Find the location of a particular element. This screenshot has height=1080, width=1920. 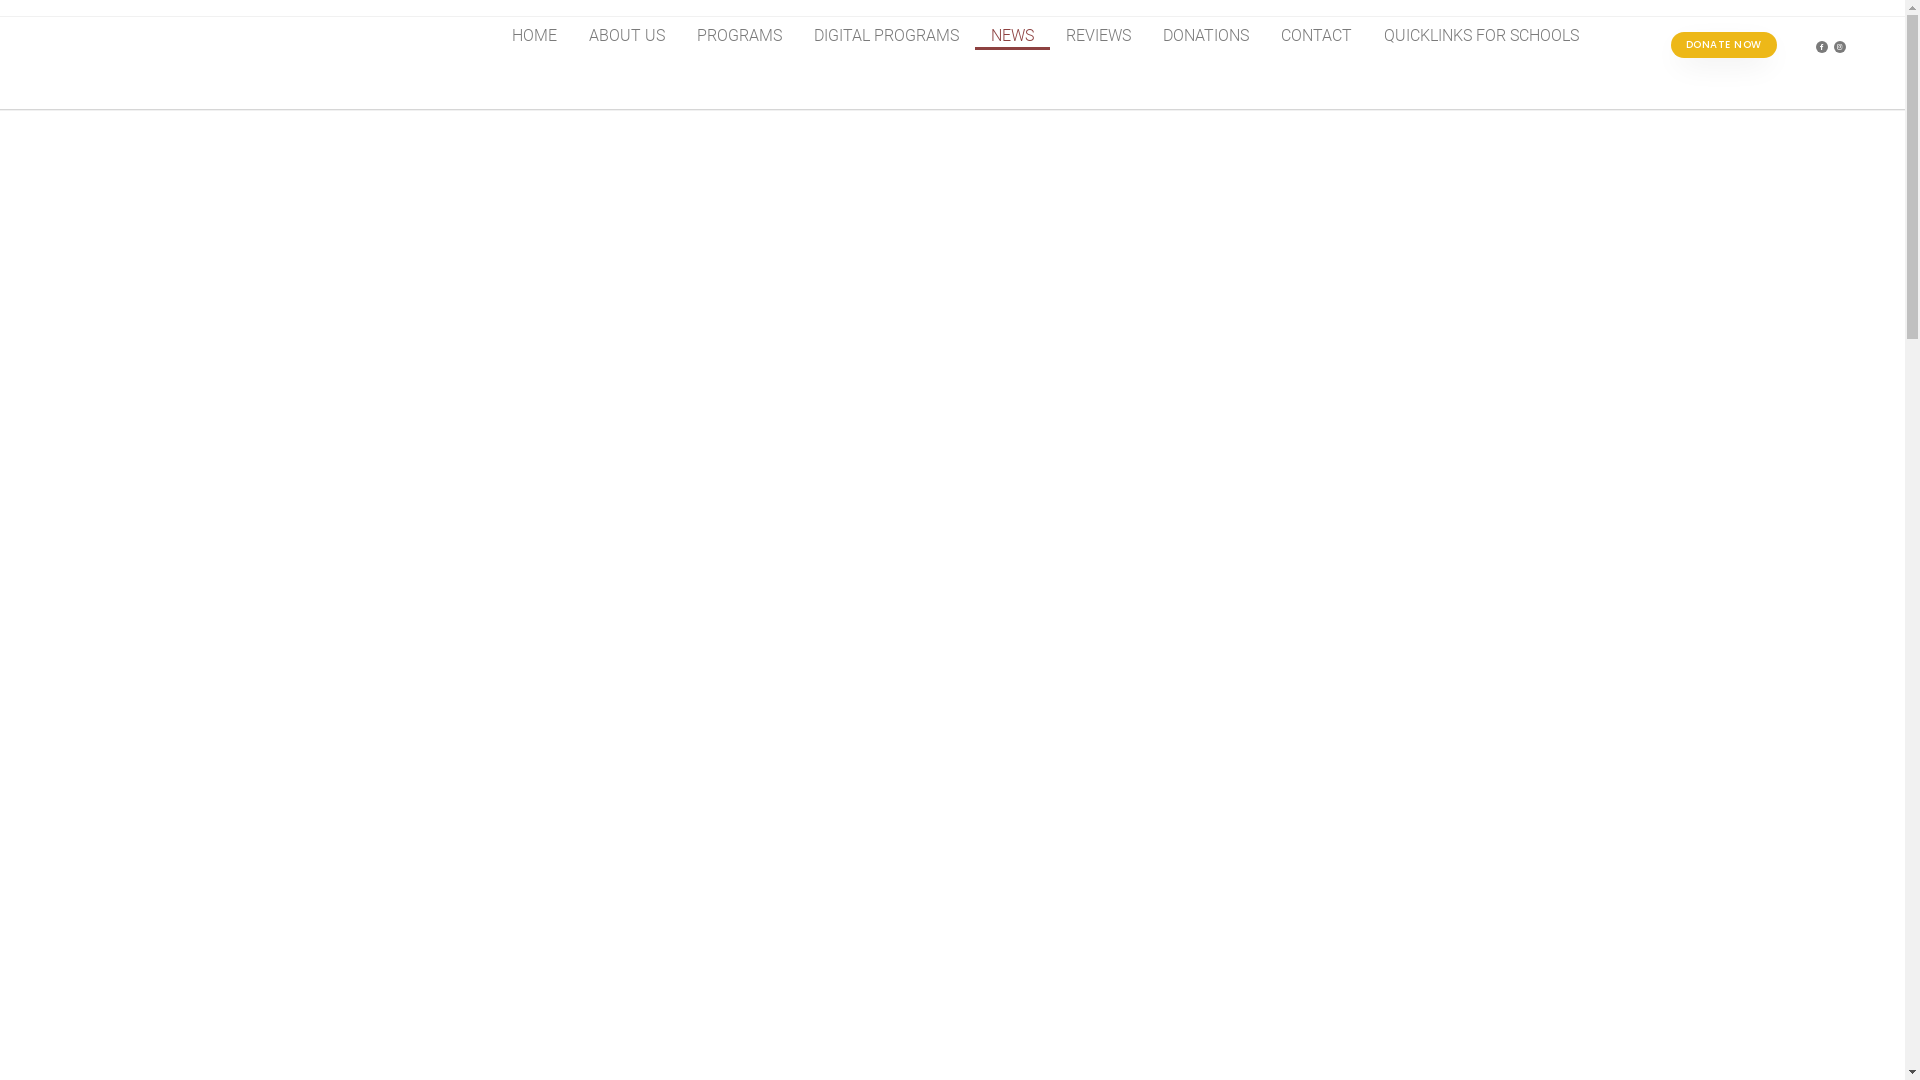

ABOUT US is located at coordinates (627, 36).